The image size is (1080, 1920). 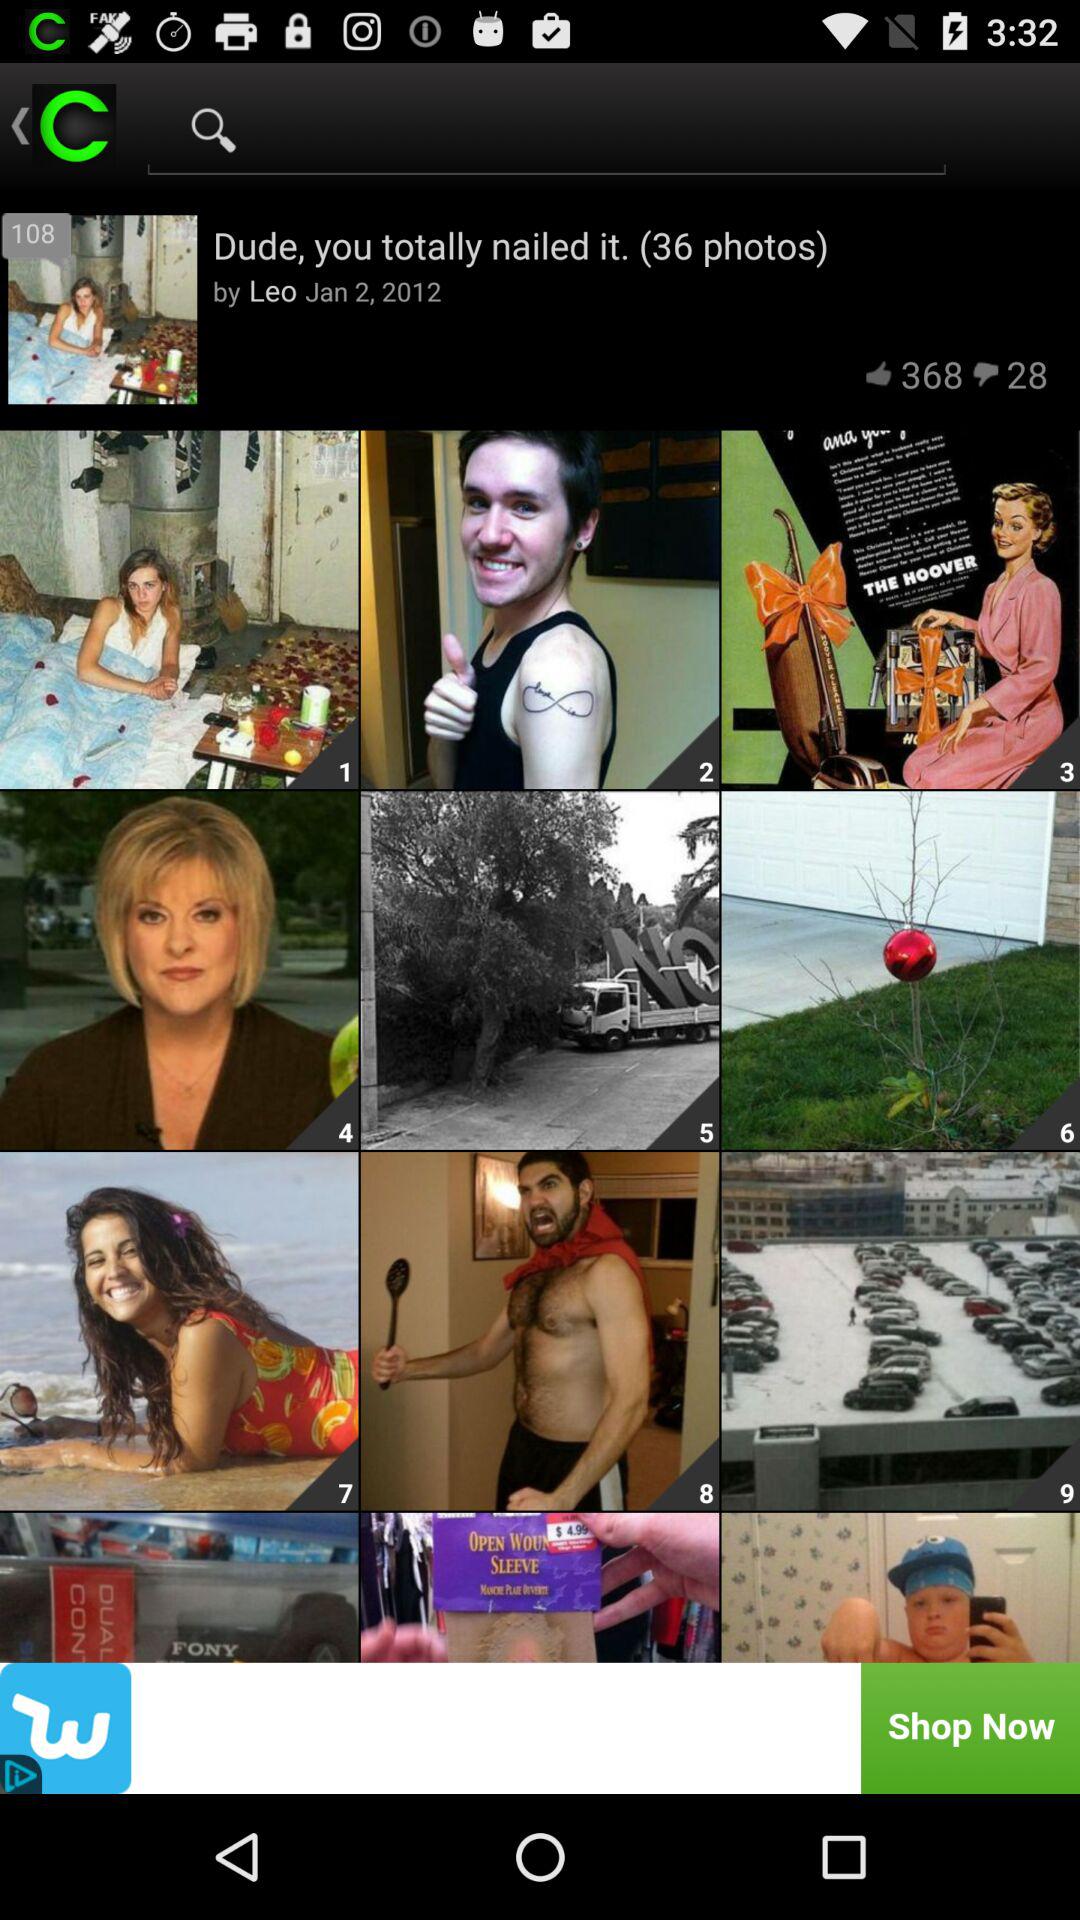 What do you see at coordinates (322, 1474) in the screenshot?
I see `click on number 7 shown on the bottom left image` at bounding box center [322, 1474].